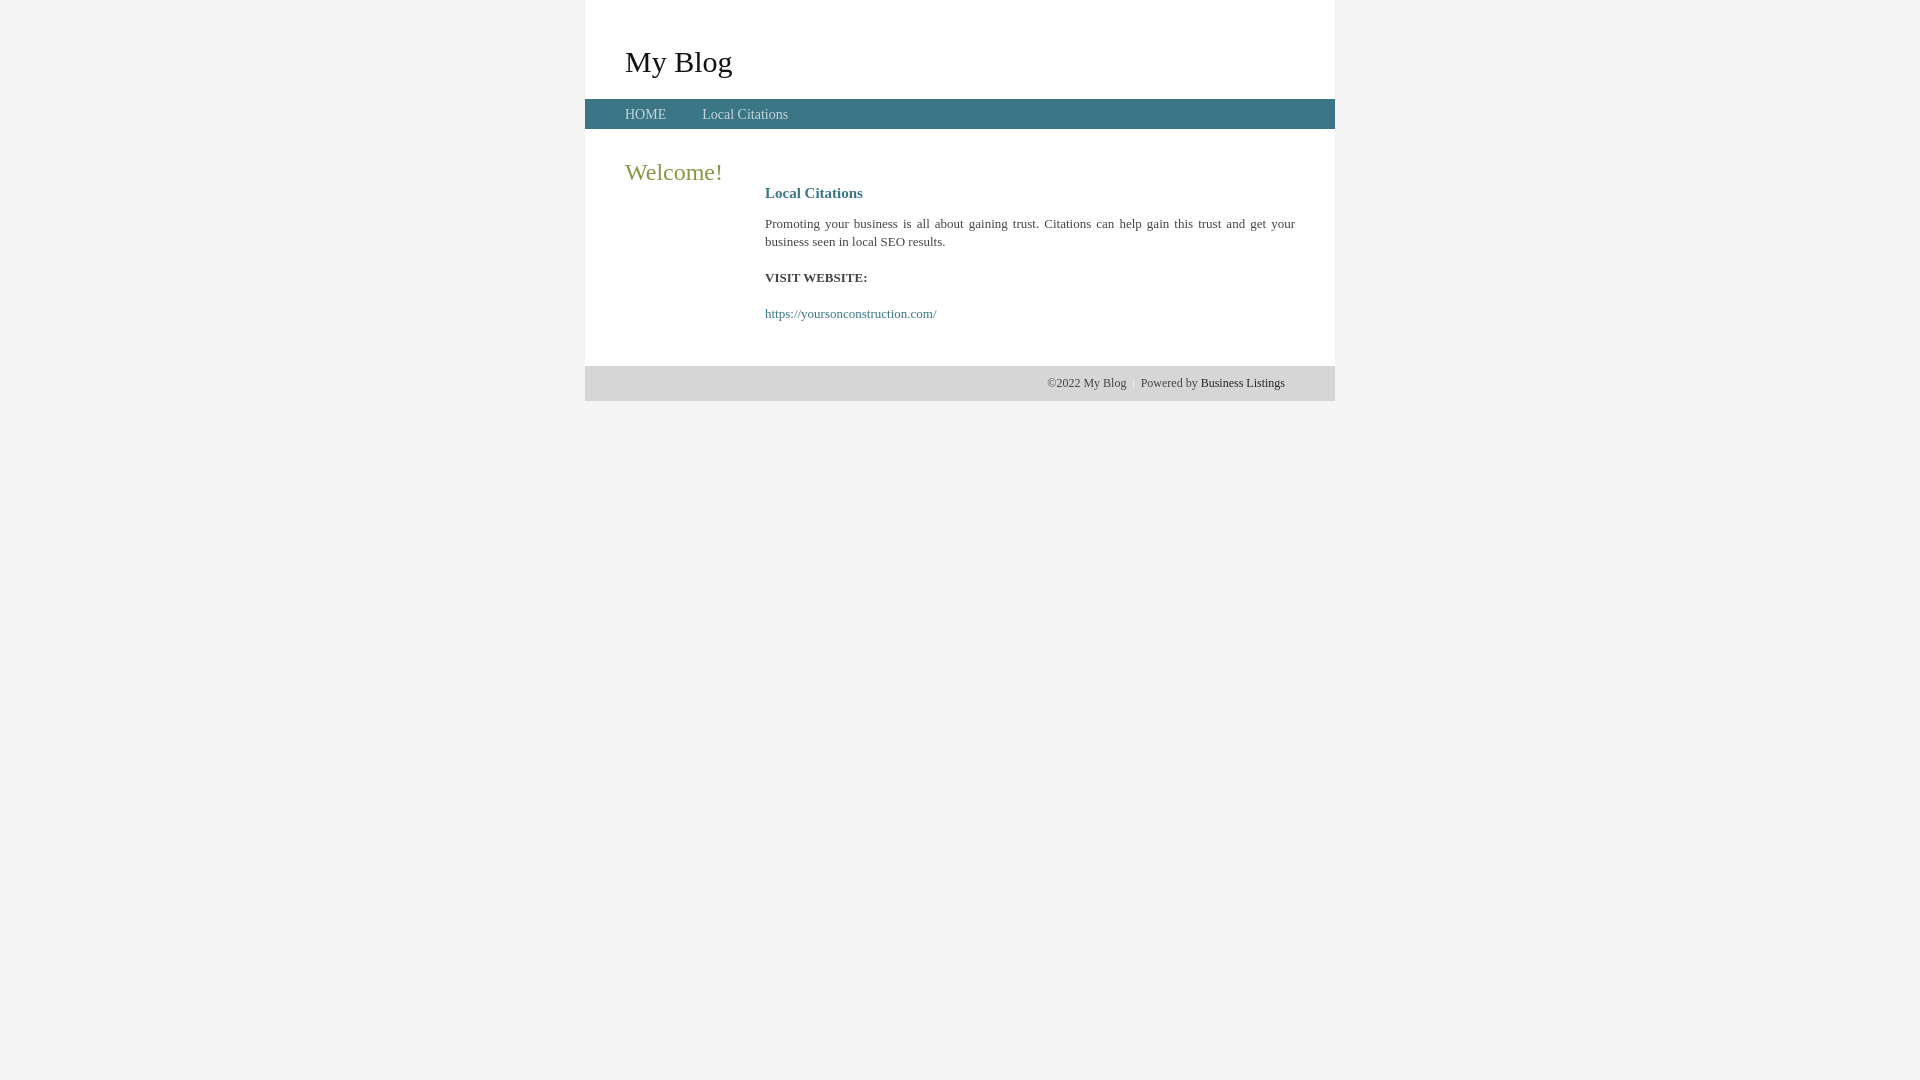  Describe the element at coordinates (851, 314) in the screenshot. I see `https://yoursonconstruction.com/` at that location.